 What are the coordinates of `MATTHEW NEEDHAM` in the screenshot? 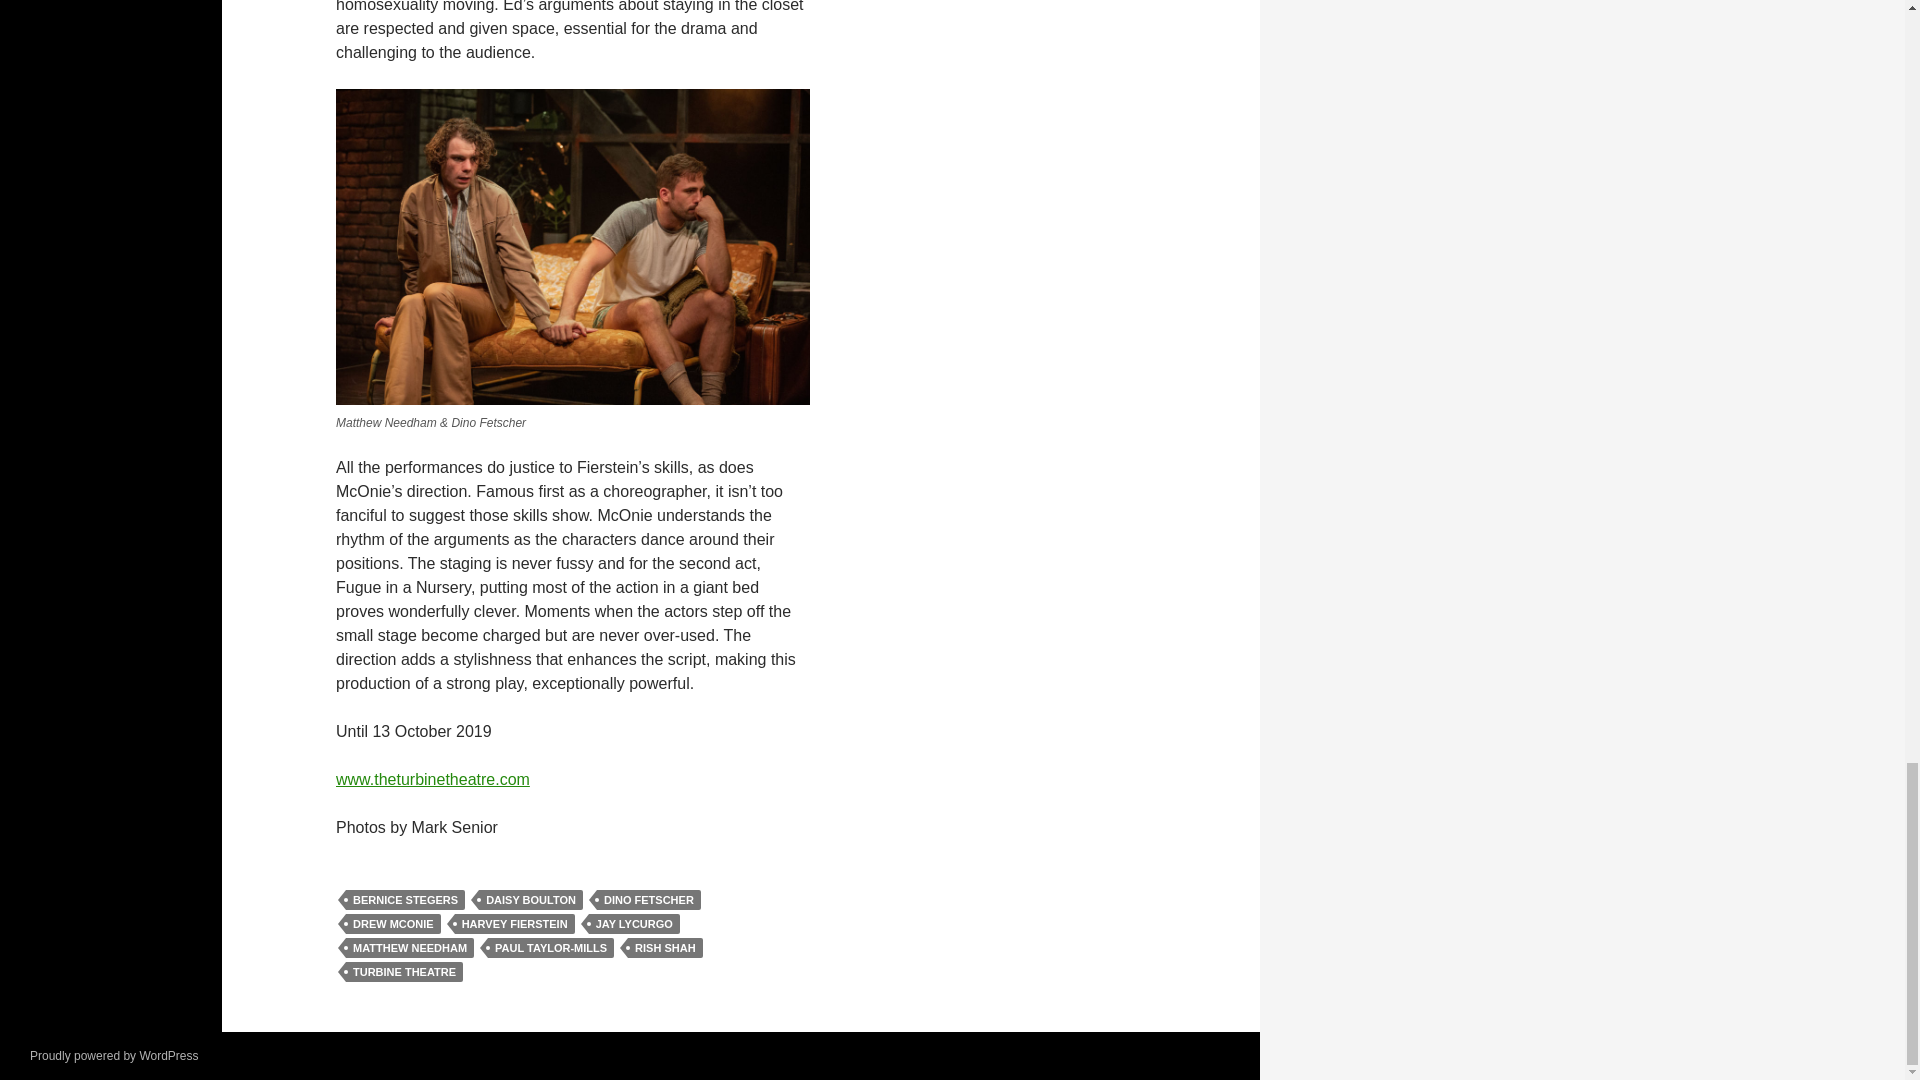 It's located at (410, 948).